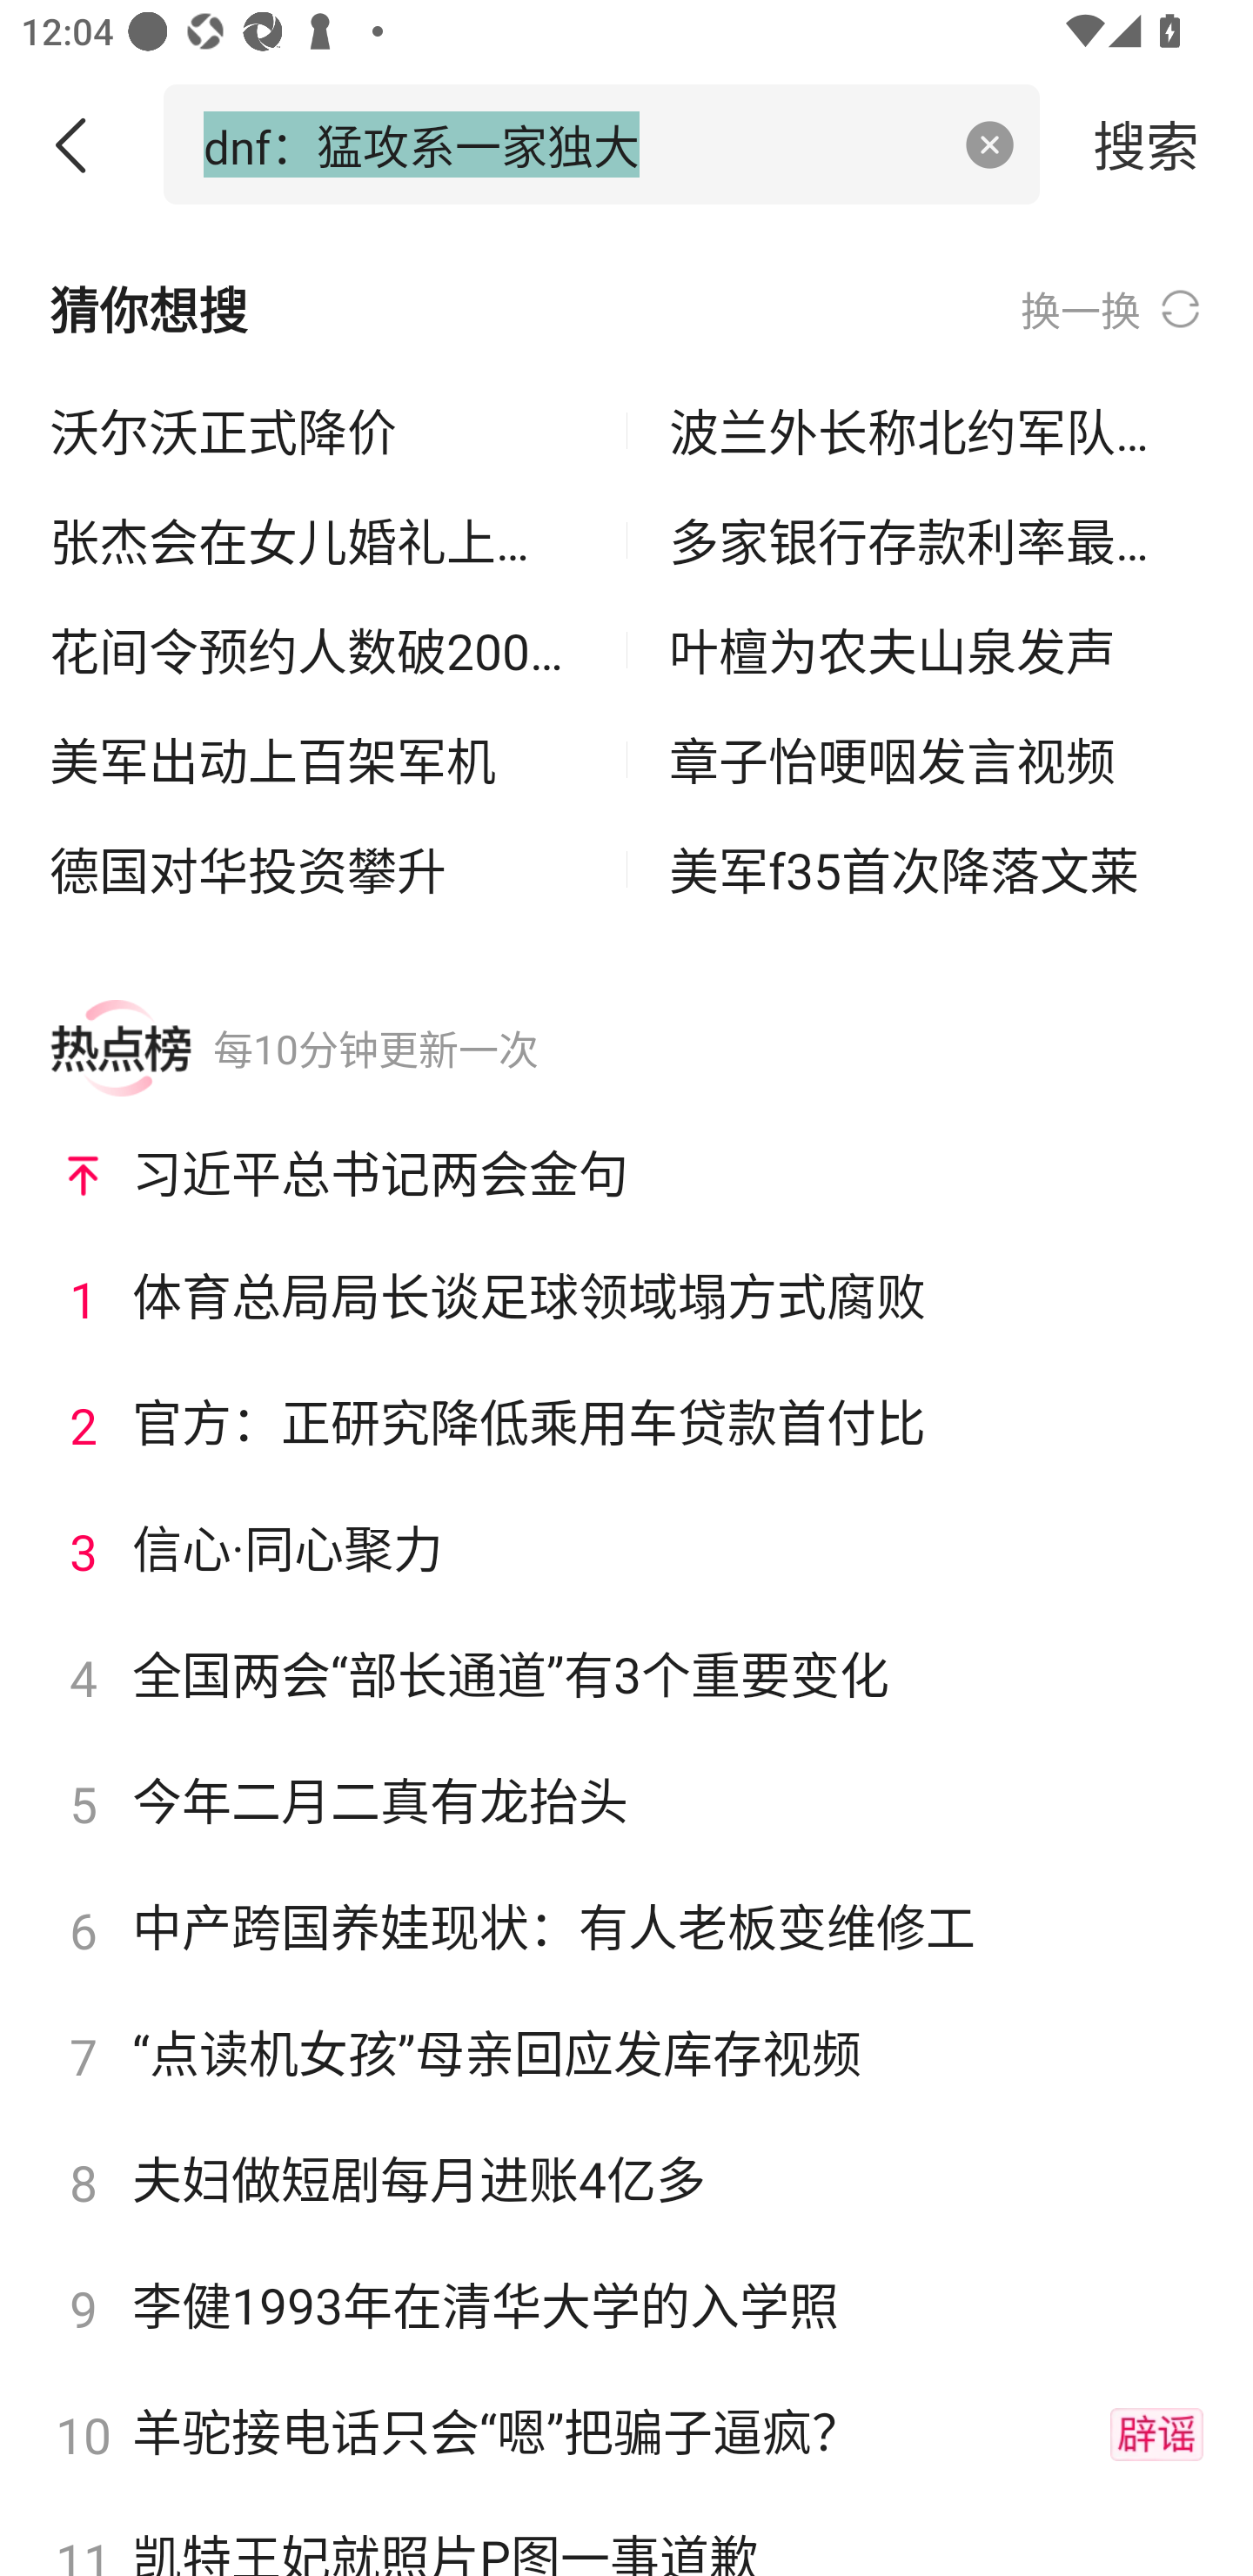  I want to click on 波兰外长称北约军队已抵达乌克兰, so click(935, 432).